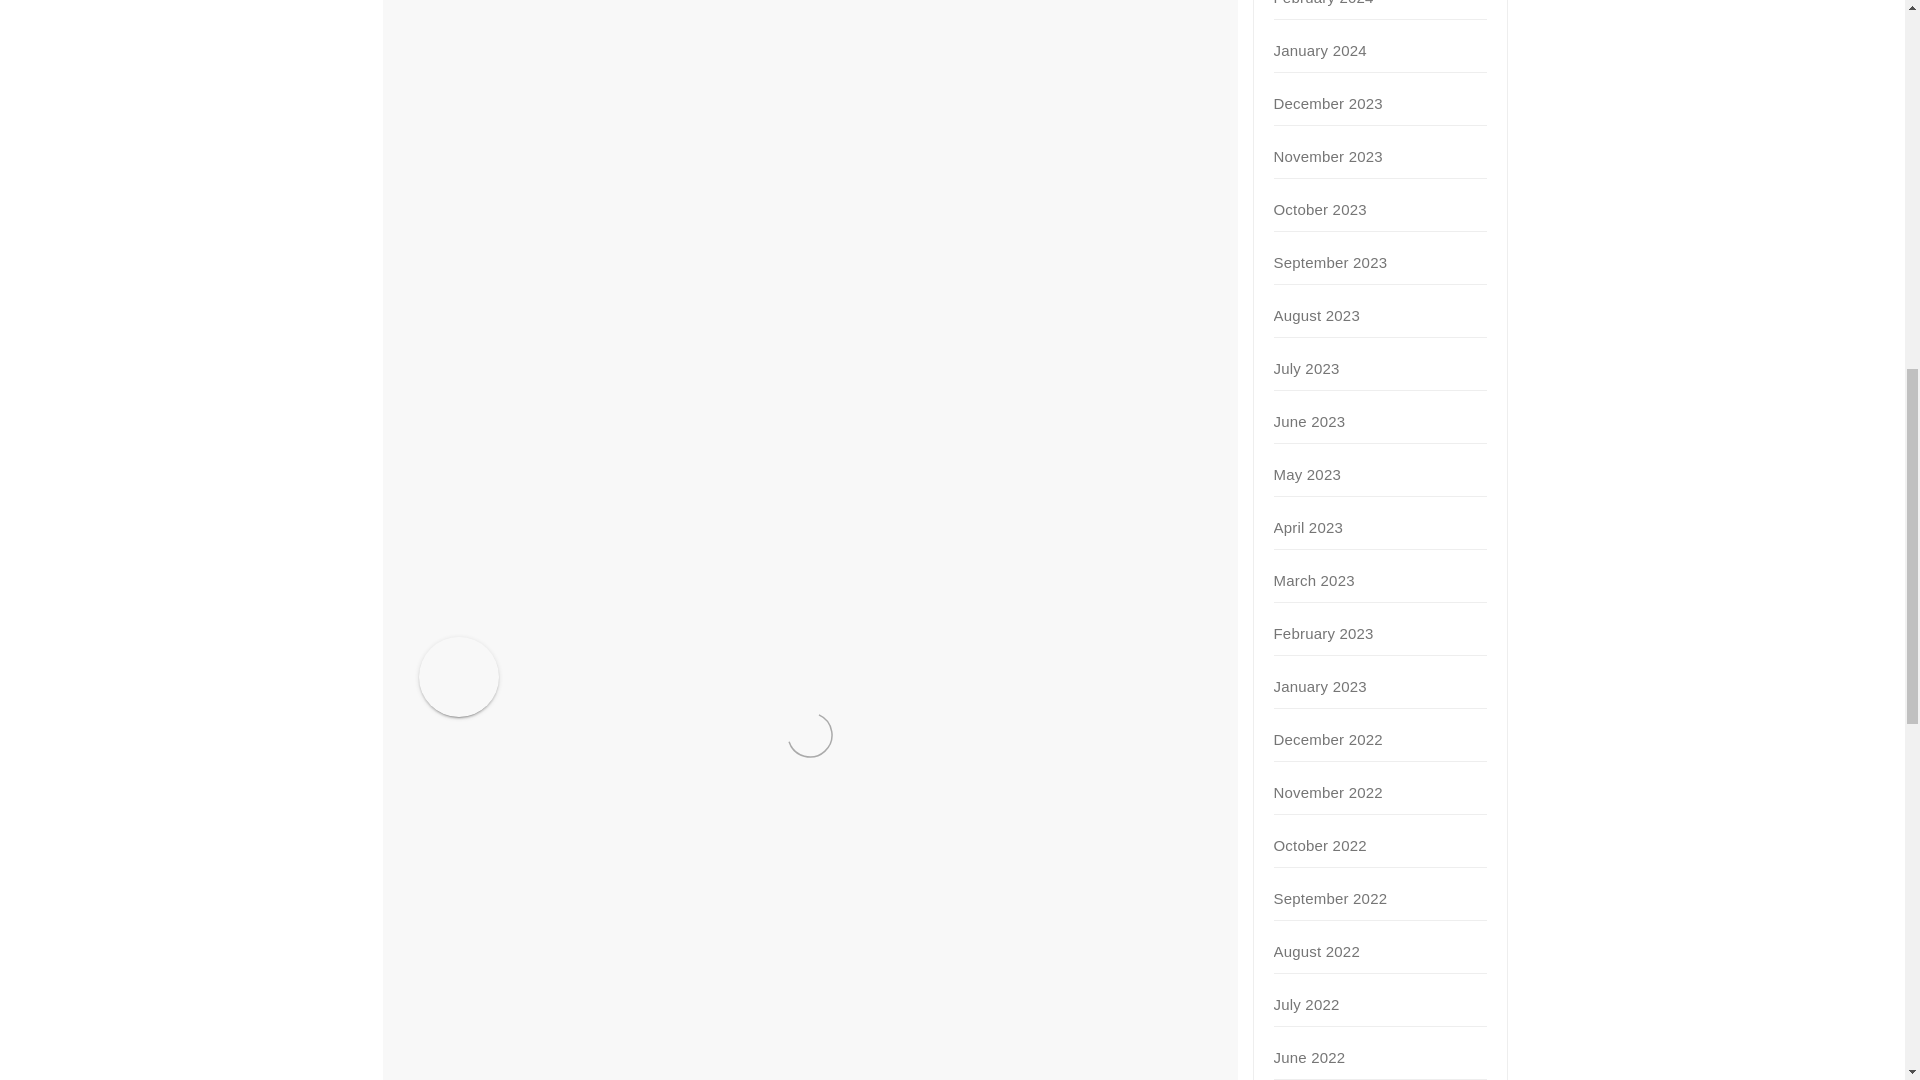 The height and width of the screenshot is (1080, 1920). I want to click on April 2023, so click(1309, 527).